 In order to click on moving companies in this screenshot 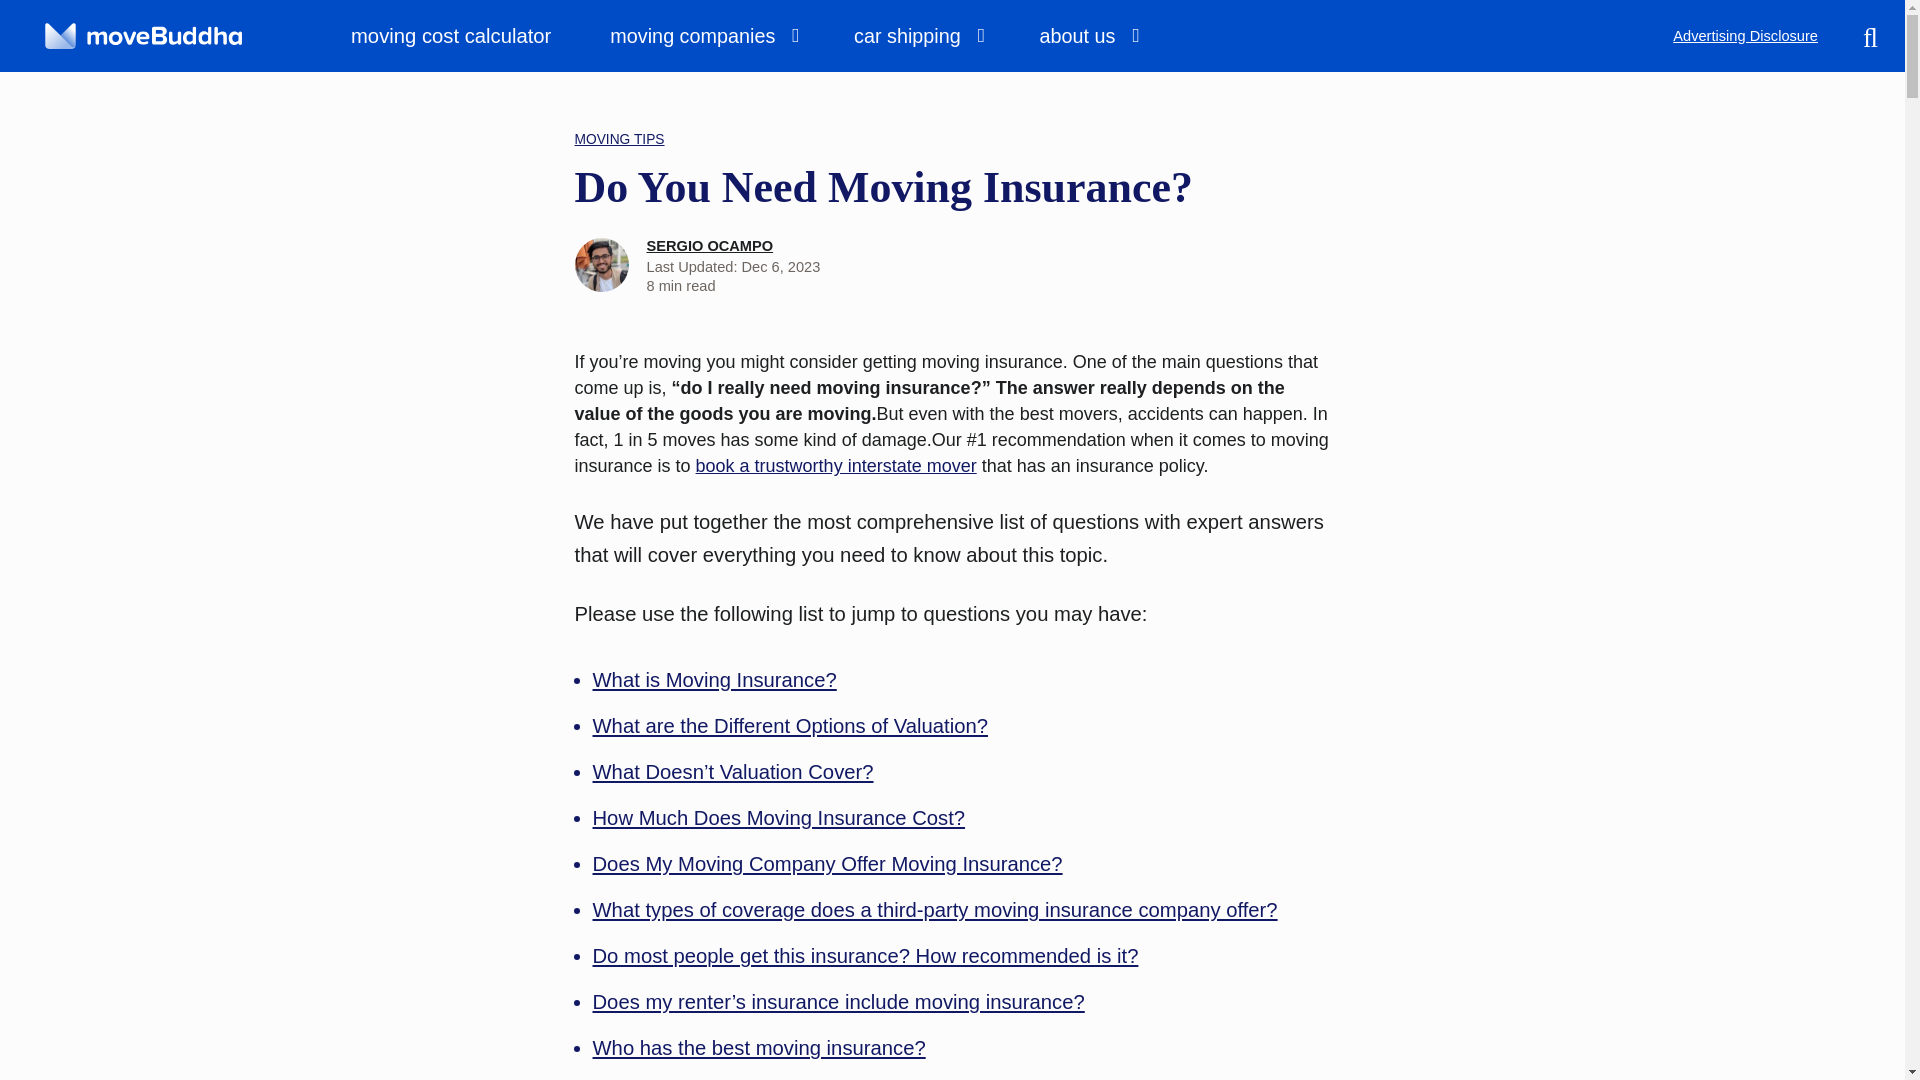, I will do `click(702, 36)`.